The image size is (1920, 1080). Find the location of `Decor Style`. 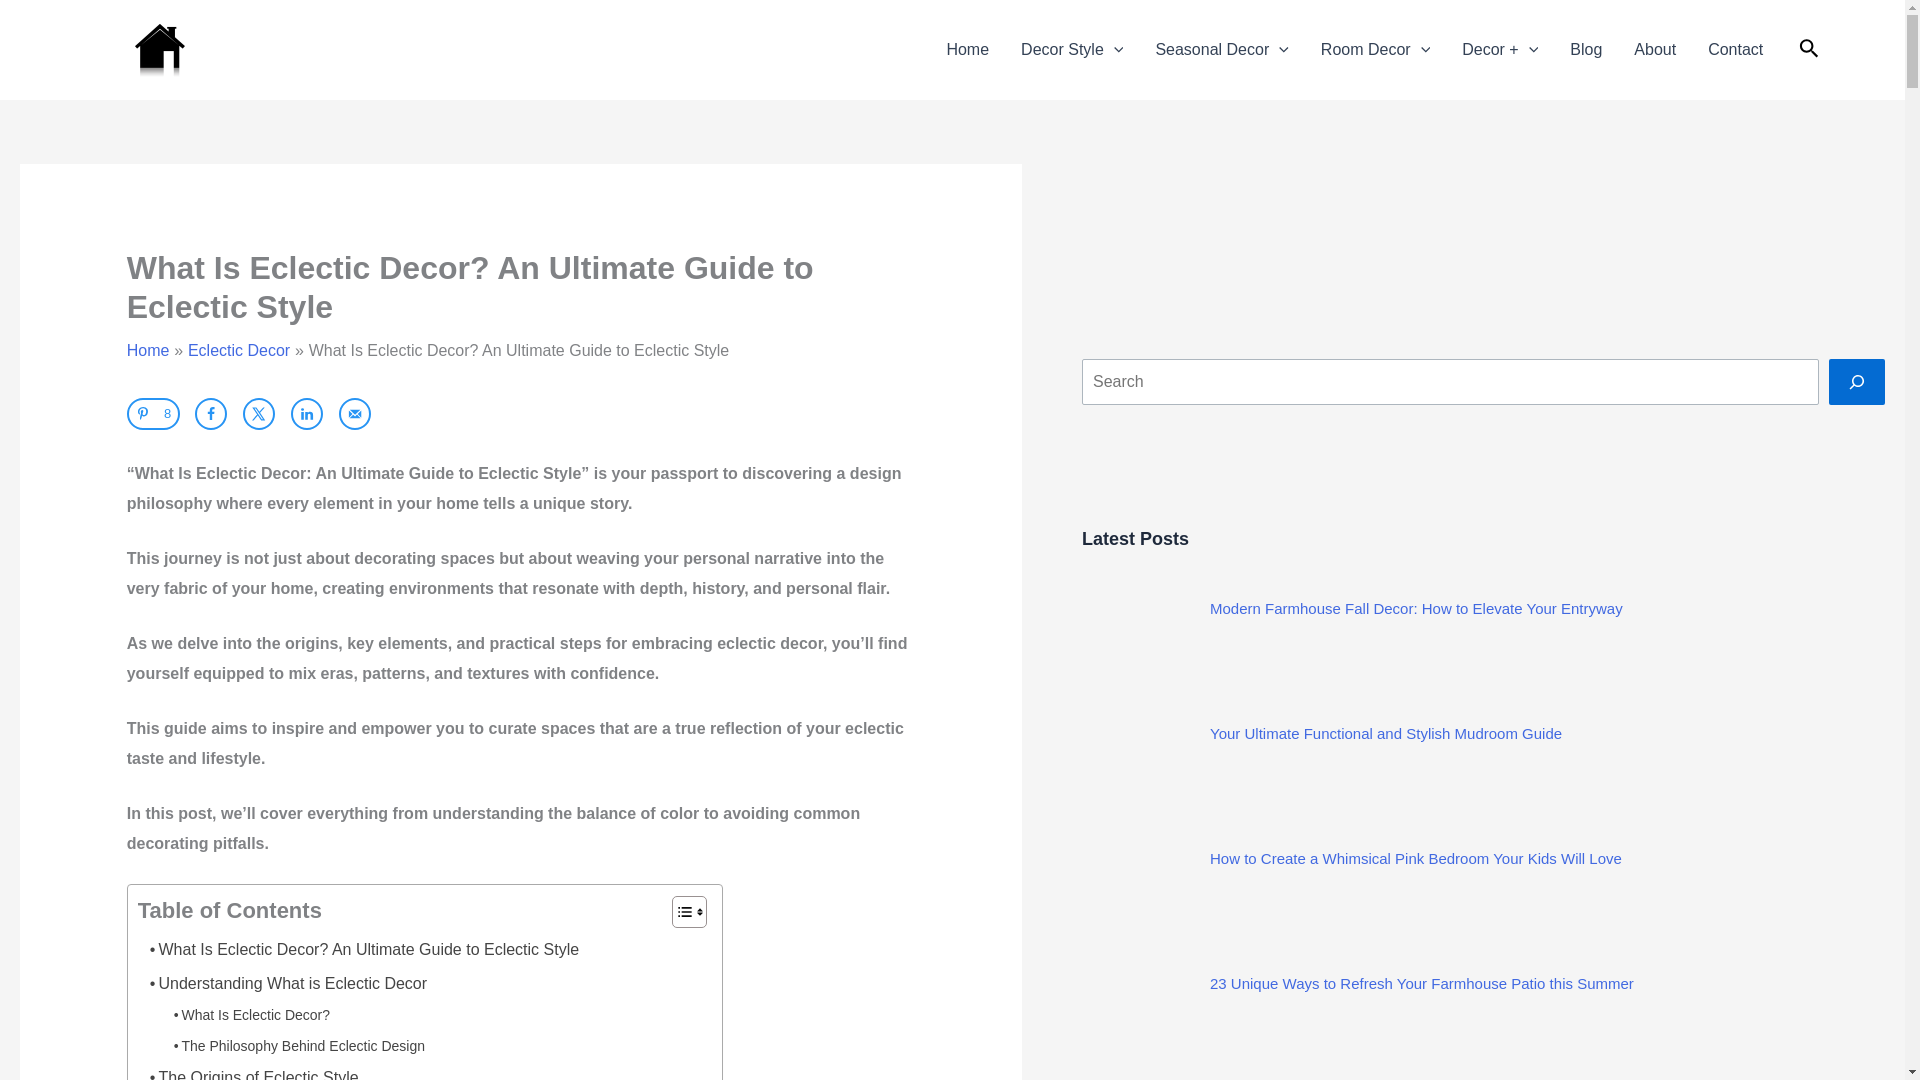

Decor Style is located at coordinates (1071, 50).